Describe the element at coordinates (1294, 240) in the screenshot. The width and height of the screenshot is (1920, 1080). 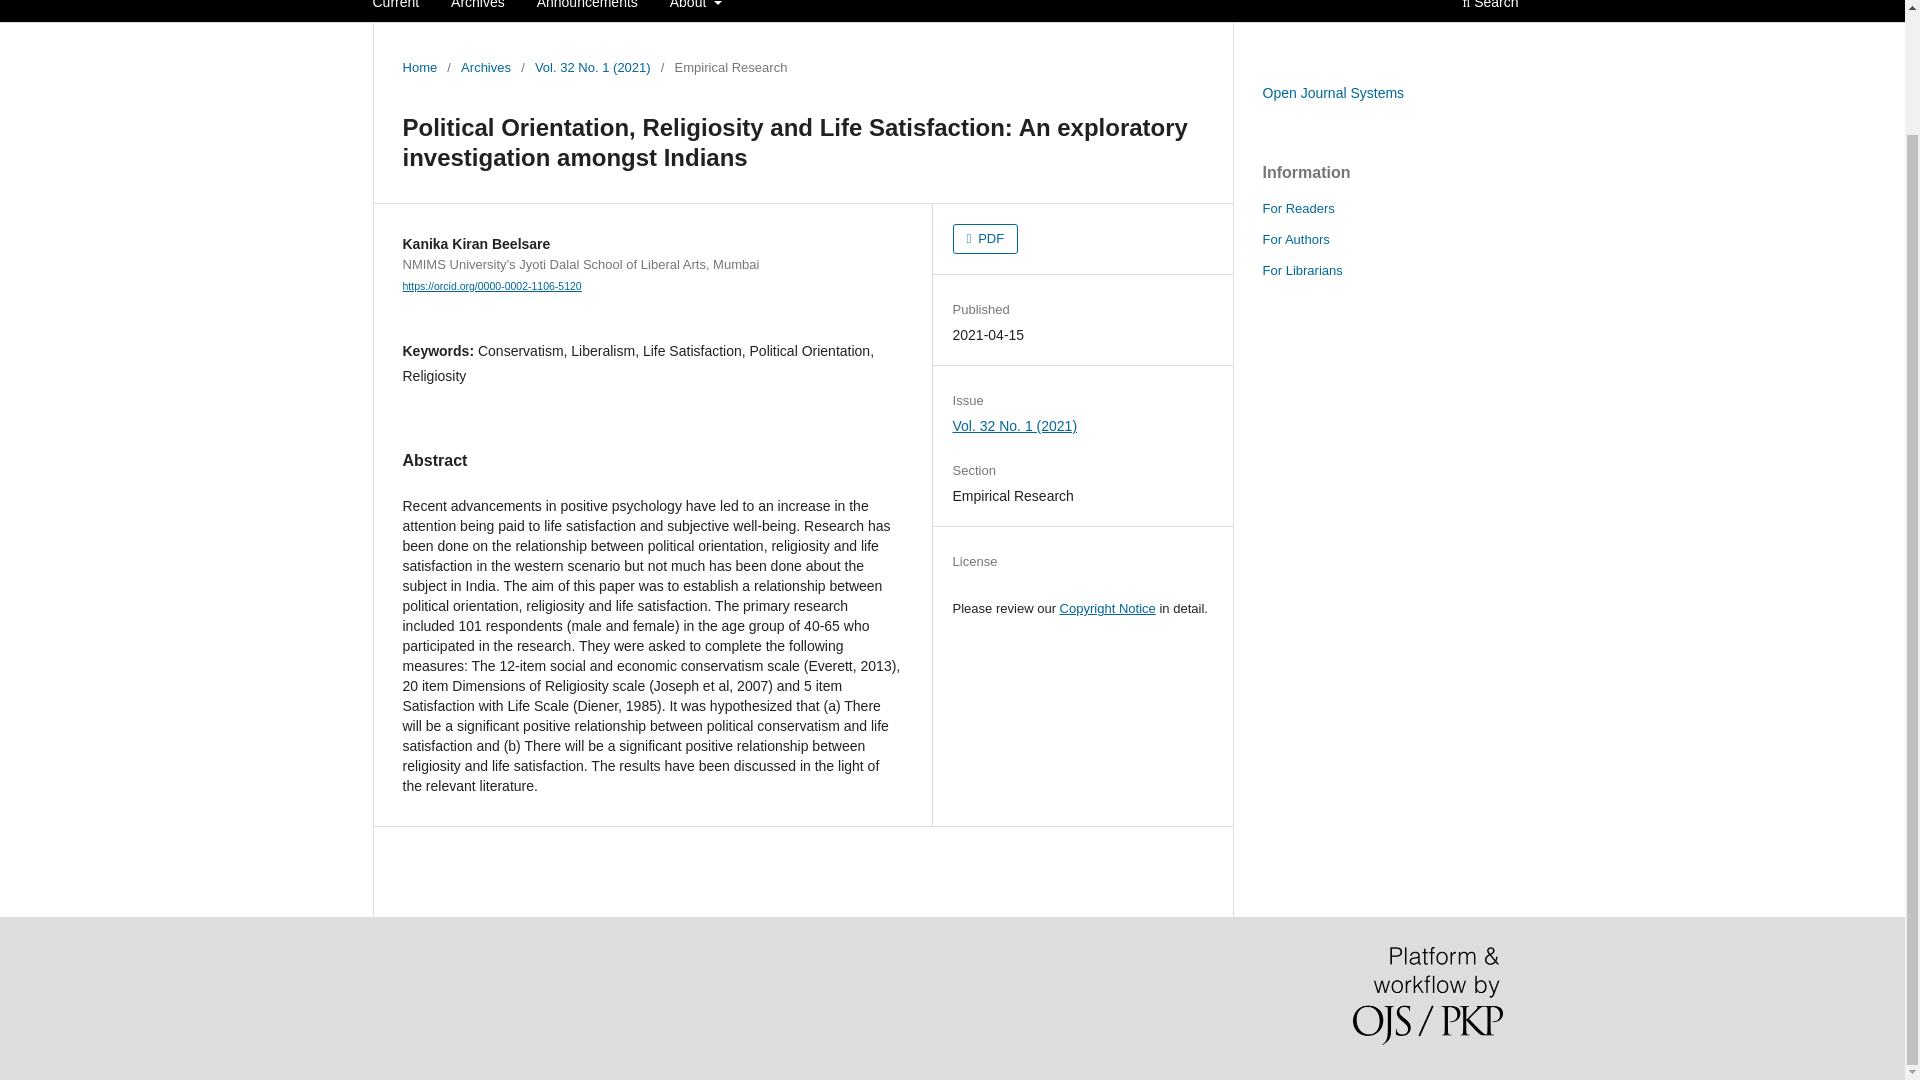
I see `For Authors` at that location.